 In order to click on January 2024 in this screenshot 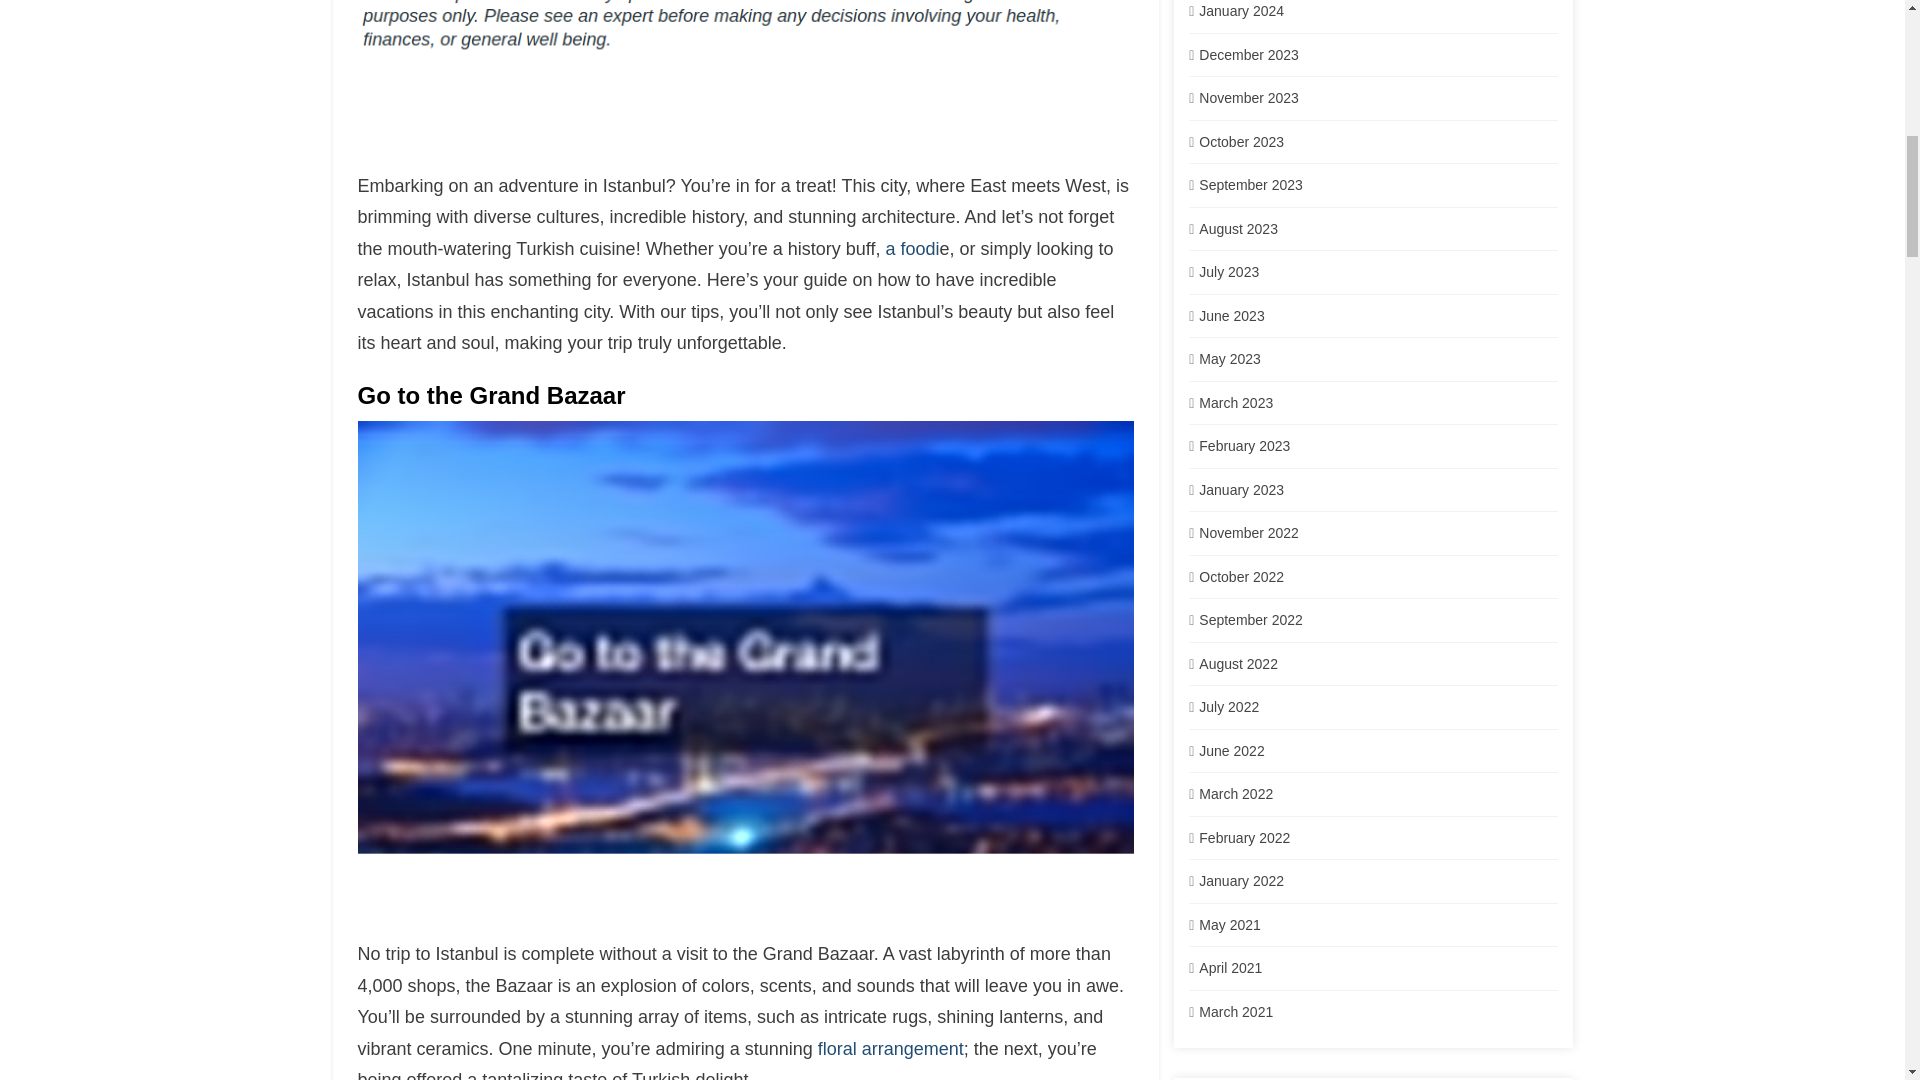, I will do `click(1241, 11)`.